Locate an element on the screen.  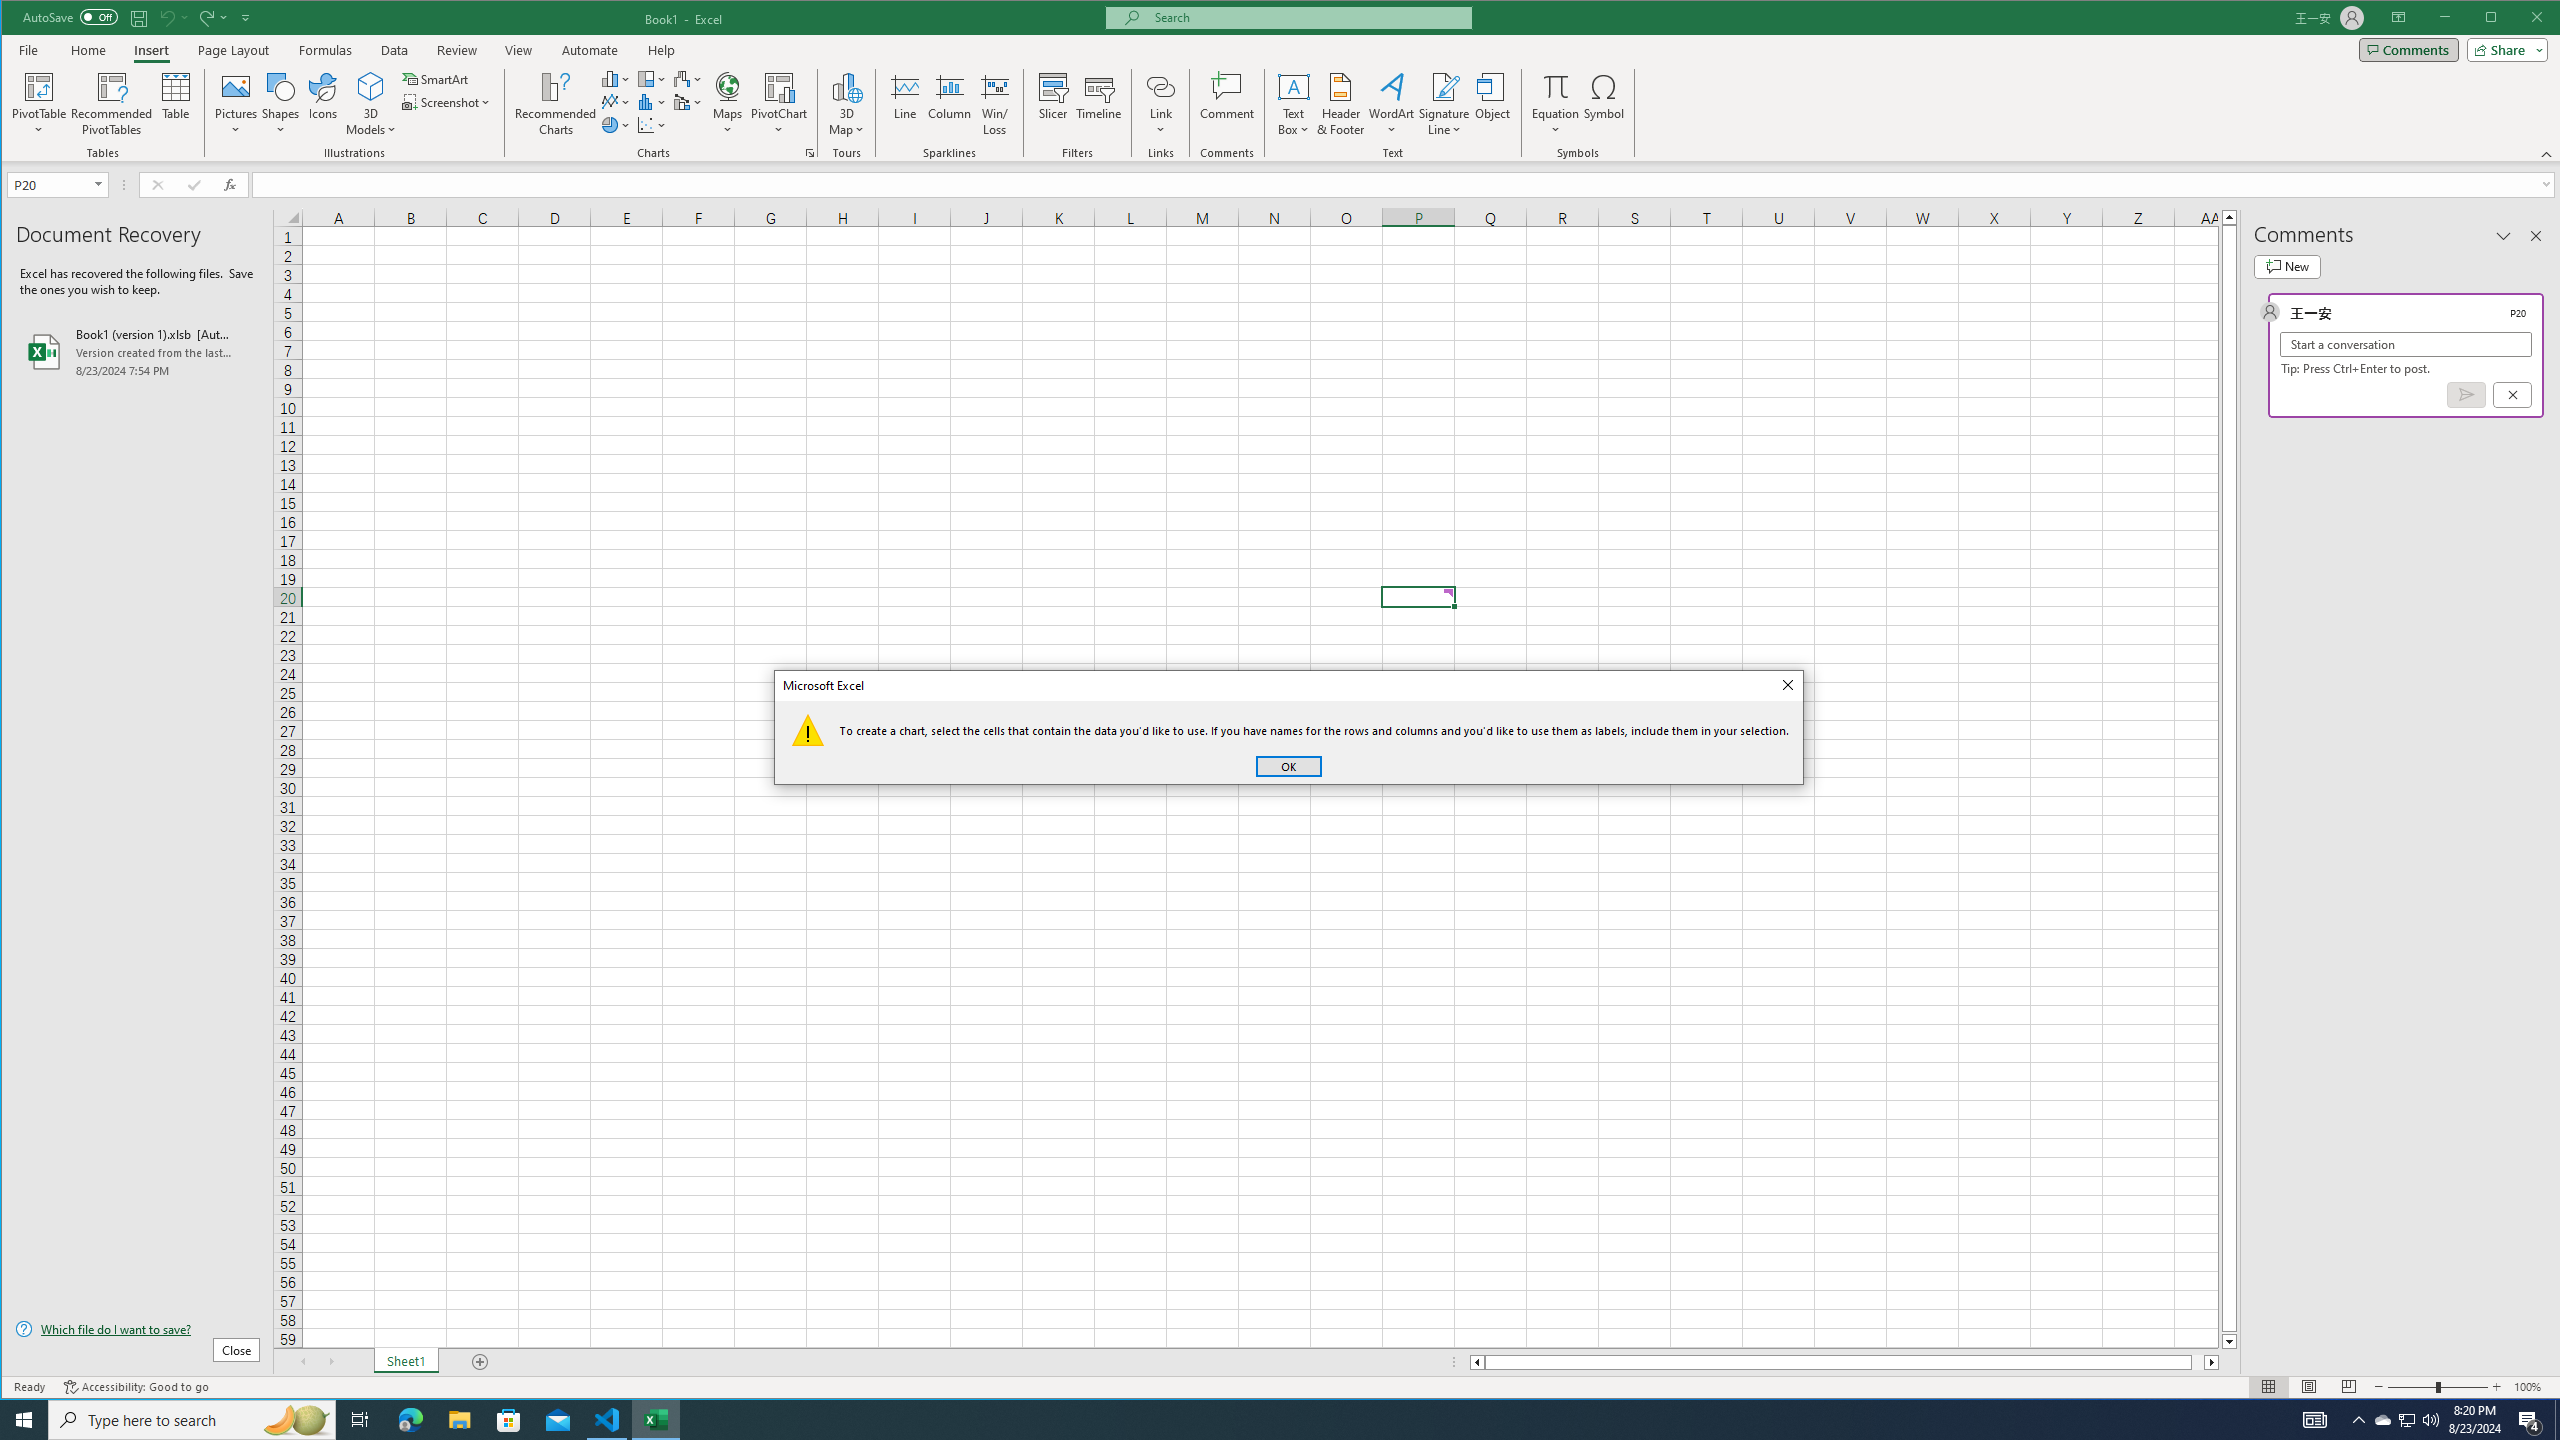
Maps is located at coordinates (728, 104).